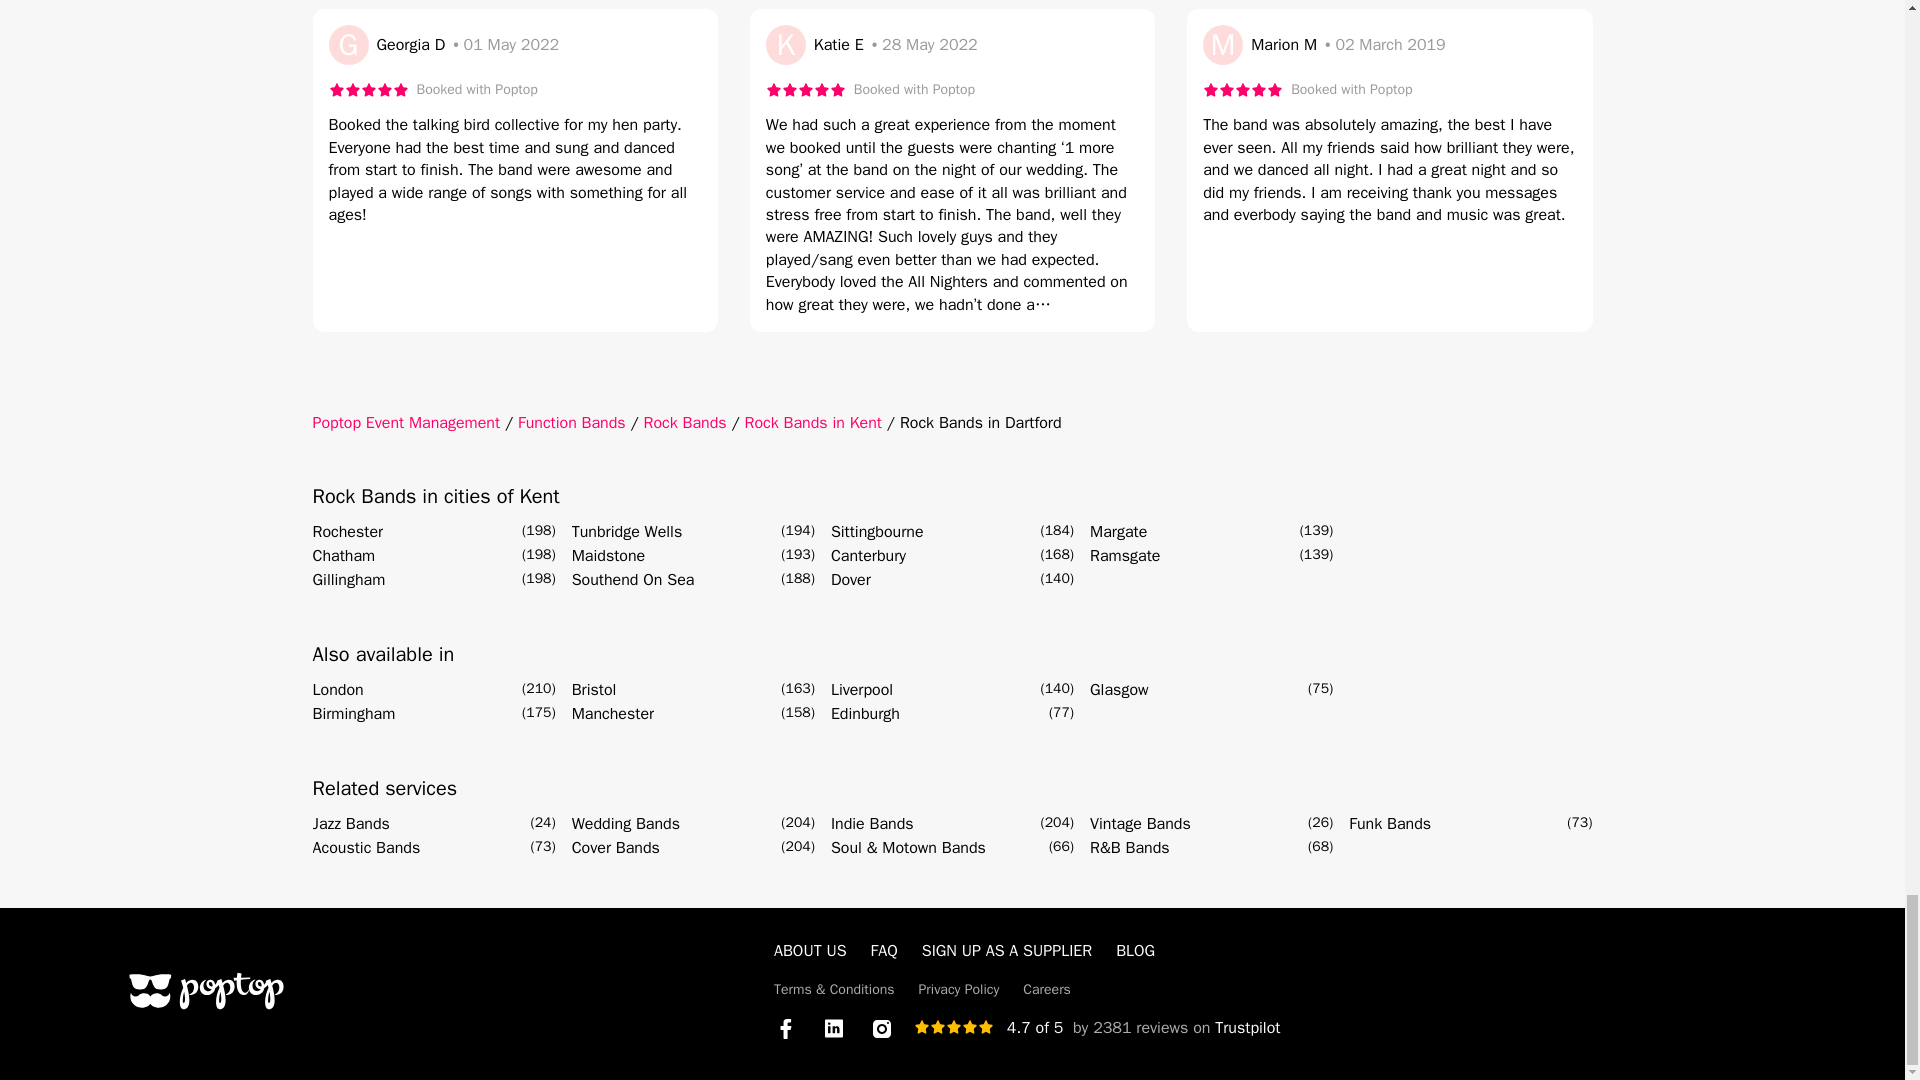 The image size is (1920, 1080). What do you see at coordinates (346, 532) in the screenshot?
I see `Rochester` at bounding box center [346, 532].